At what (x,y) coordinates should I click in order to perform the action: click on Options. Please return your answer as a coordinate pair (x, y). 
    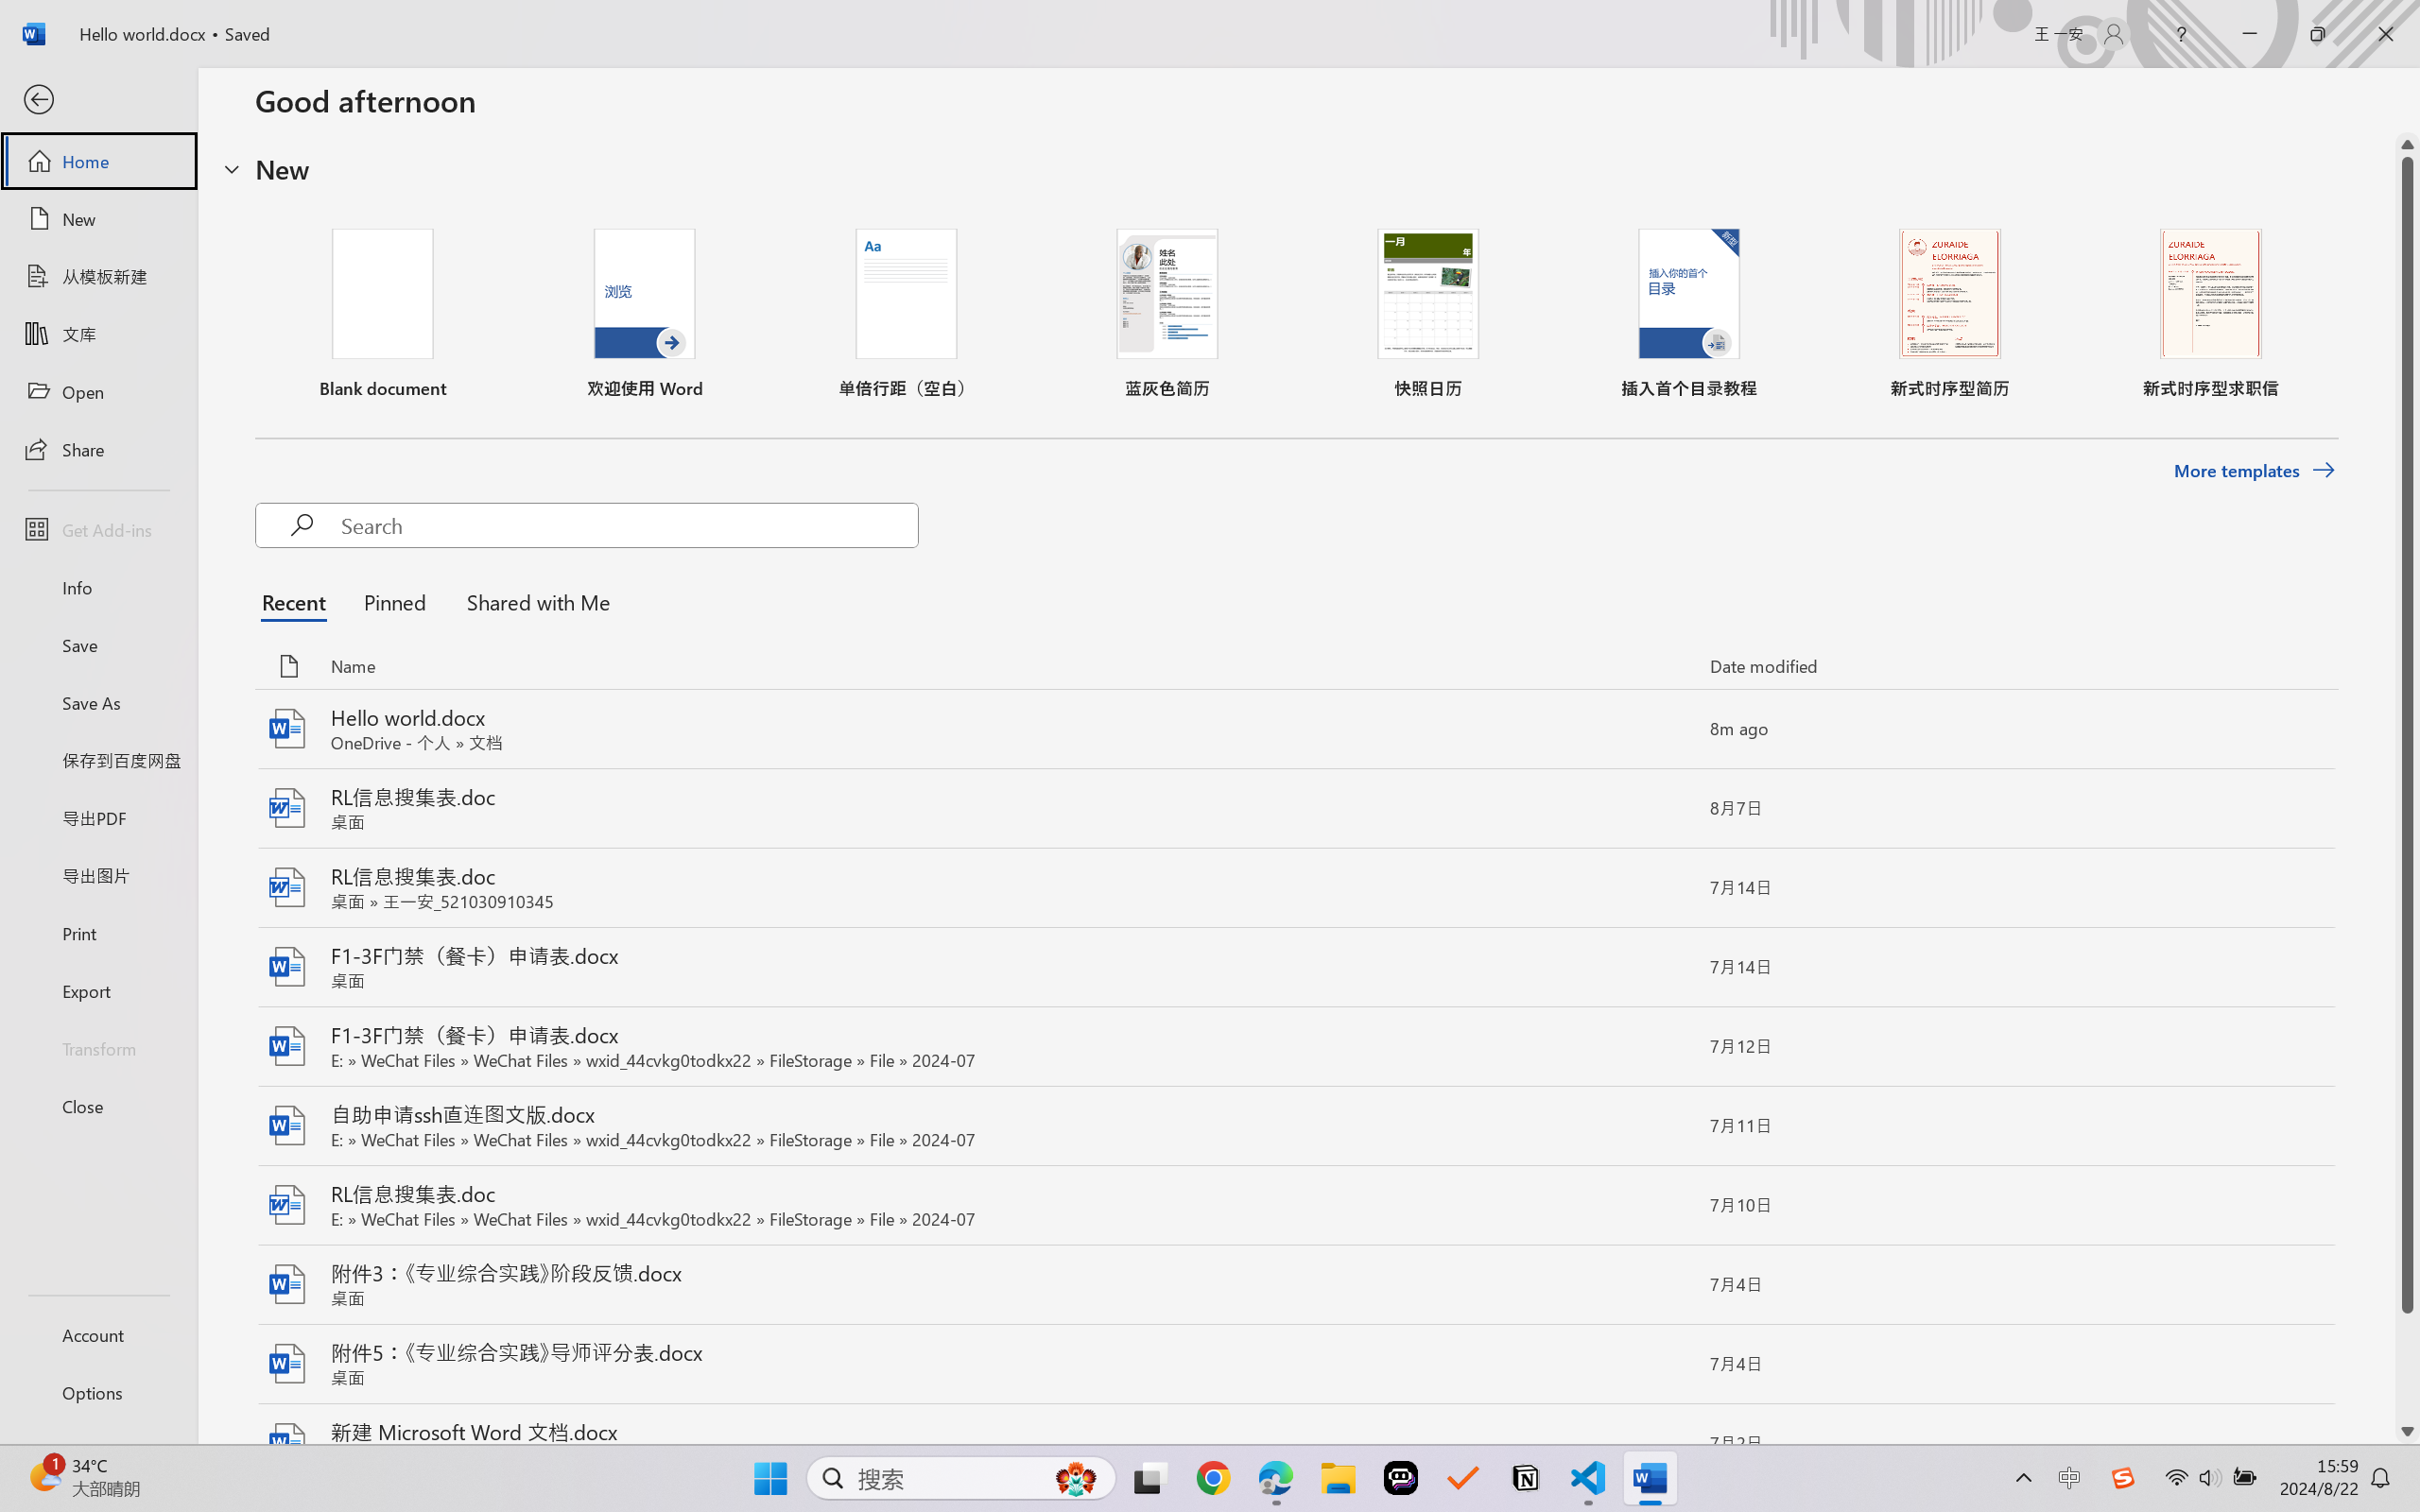
    Looking at the image, I should click on (98, 1393).